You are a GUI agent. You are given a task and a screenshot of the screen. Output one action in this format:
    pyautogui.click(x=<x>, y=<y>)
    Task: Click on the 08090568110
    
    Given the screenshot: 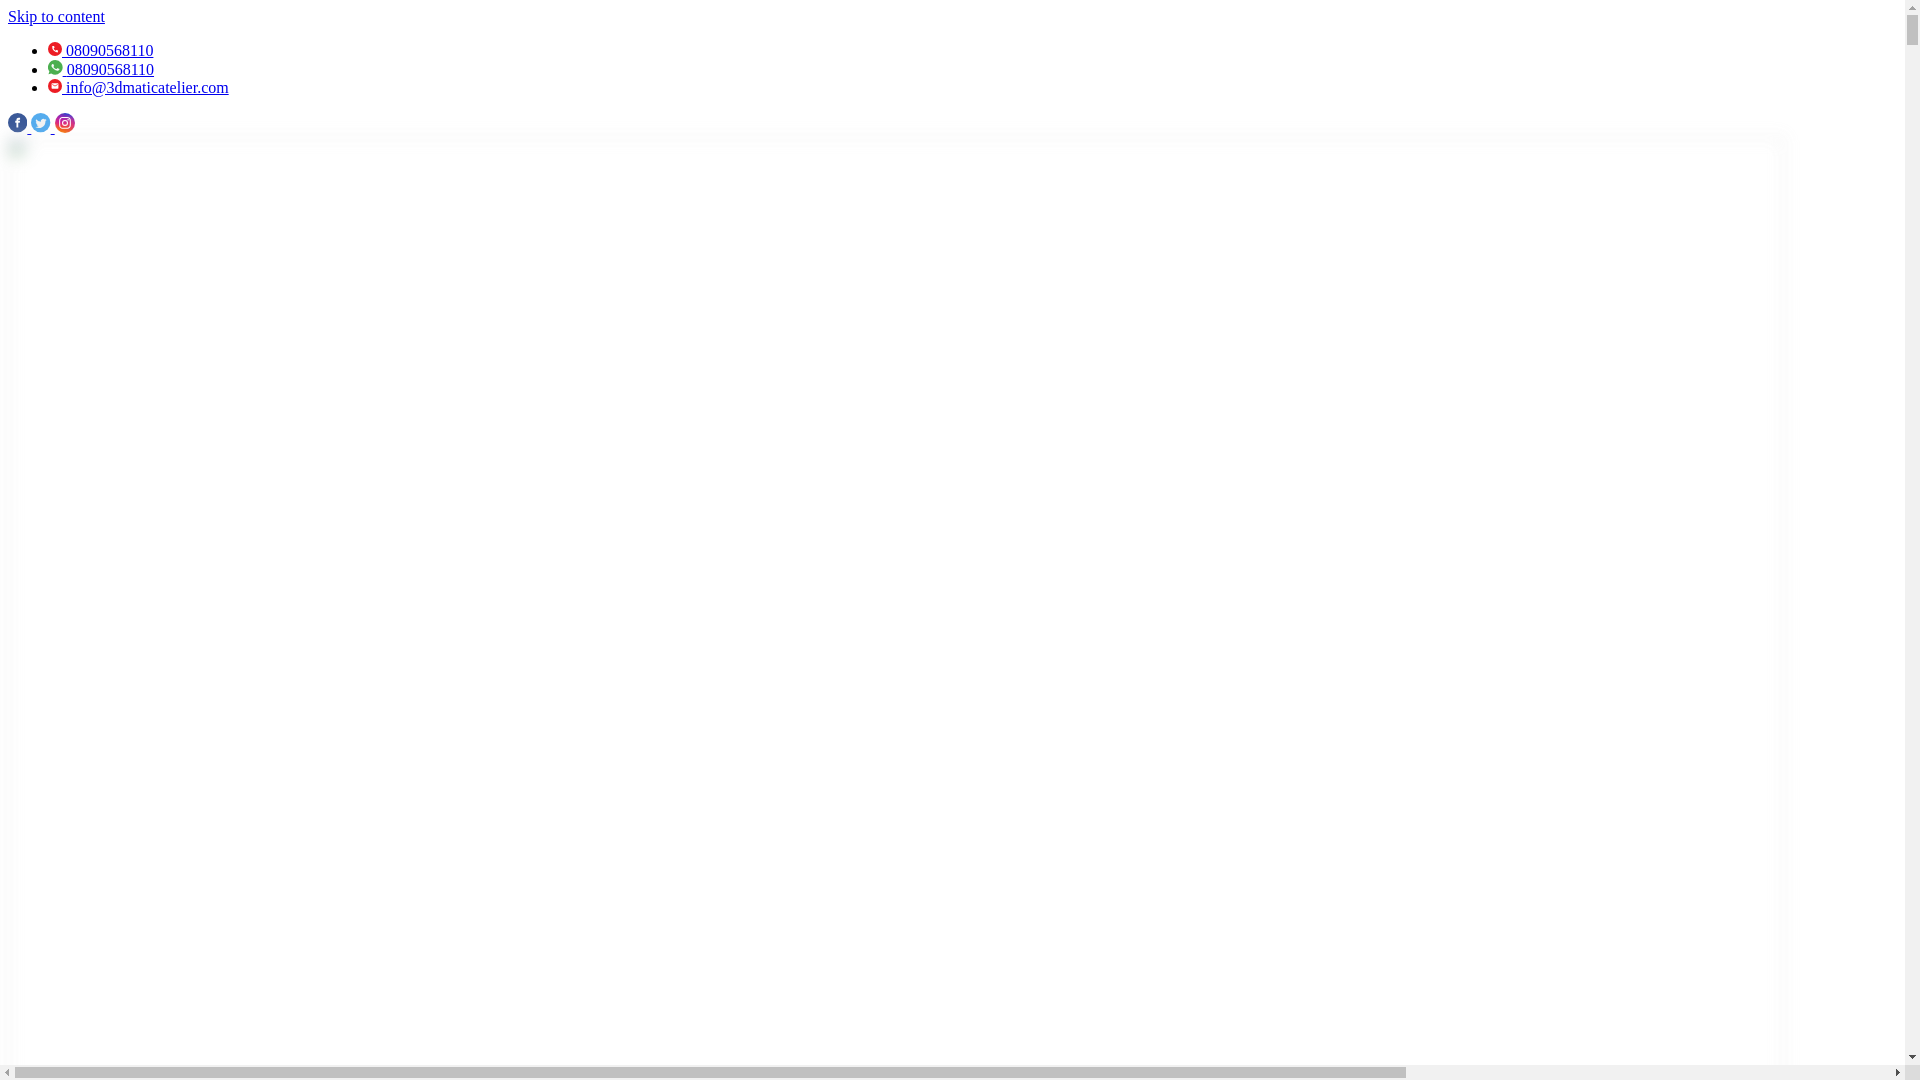 What is the action you would take?
    pyautogui.click(x=100, y=50)
    